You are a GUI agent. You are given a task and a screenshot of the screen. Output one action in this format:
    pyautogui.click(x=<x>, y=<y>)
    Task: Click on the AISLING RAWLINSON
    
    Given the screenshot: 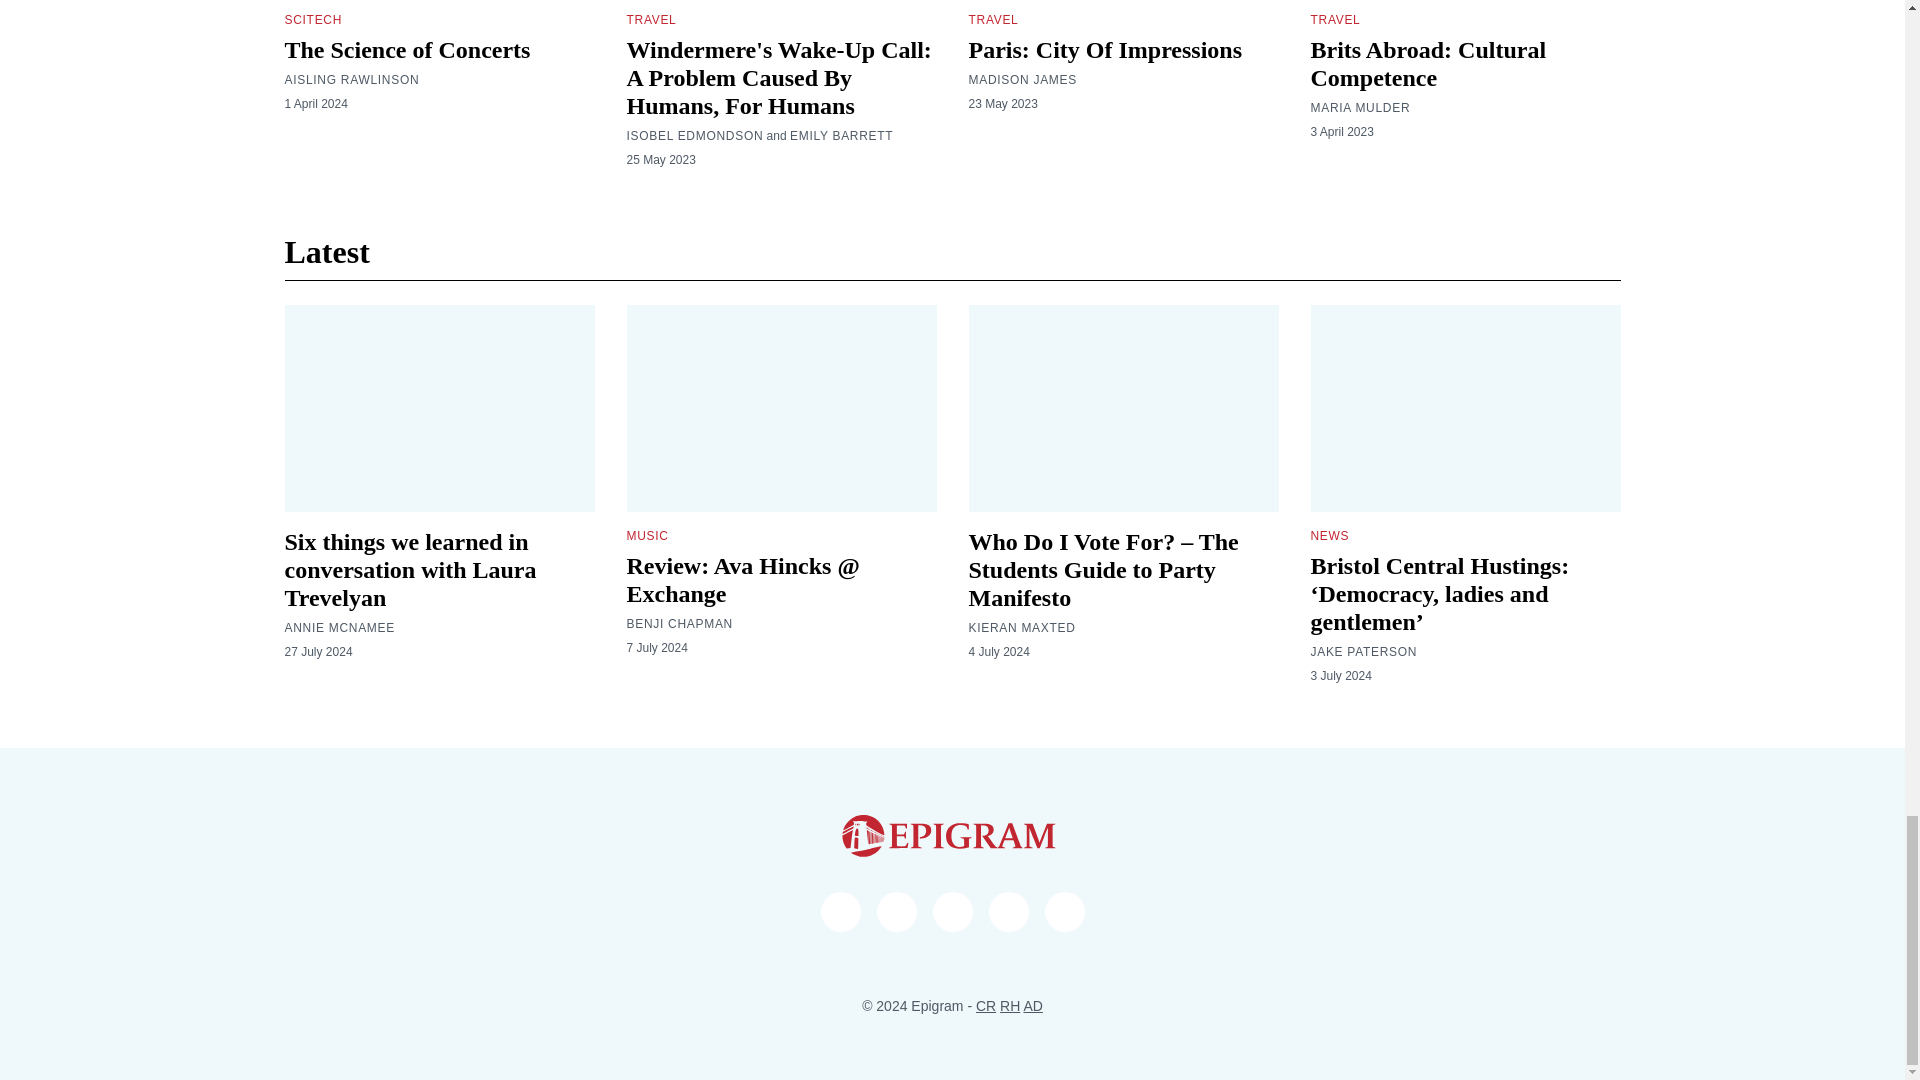 What is the action you would take?
    pyautogui.click(x=351, y=80)
    